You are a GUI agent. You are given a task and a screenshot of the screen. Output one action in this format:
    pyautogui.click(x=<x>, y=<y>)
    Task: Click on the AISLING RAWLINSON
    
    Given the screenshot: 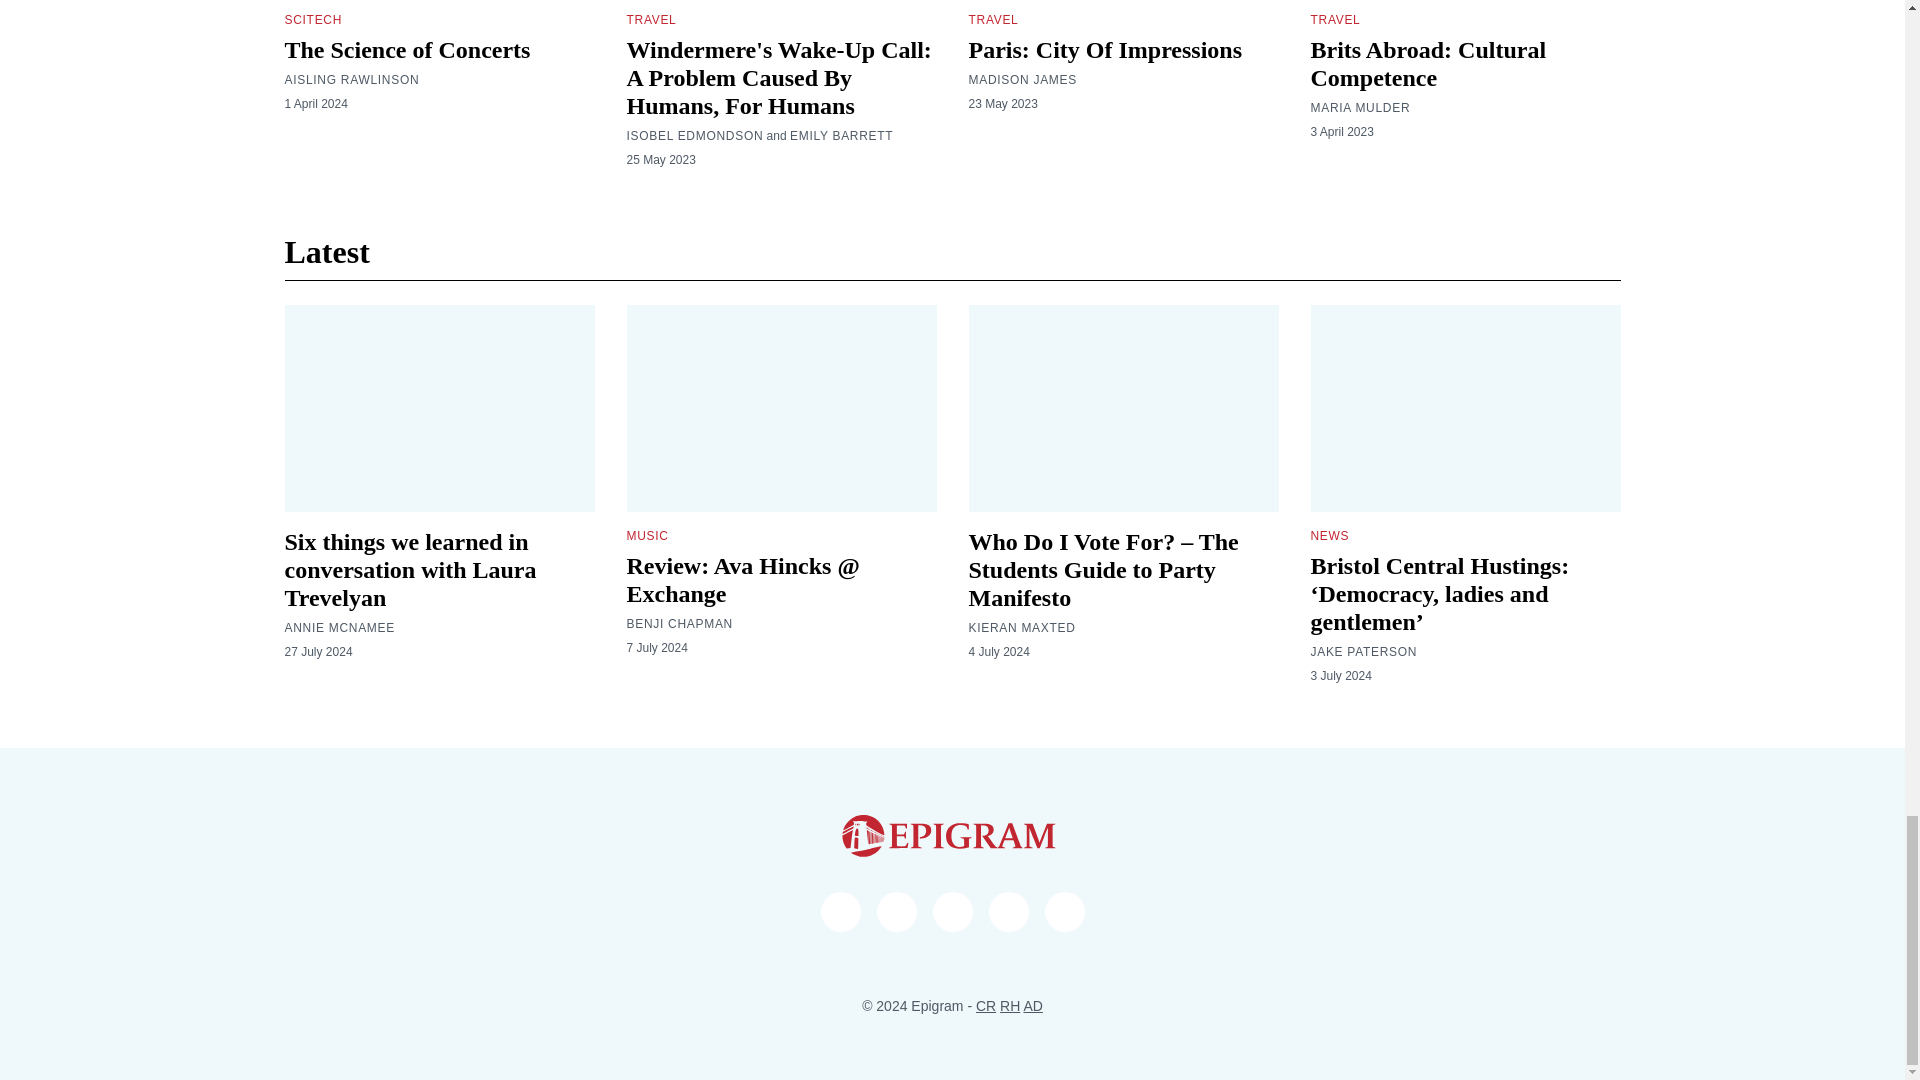 What is the action you would take?
    pyautogui.click(x=351, y=80)
    